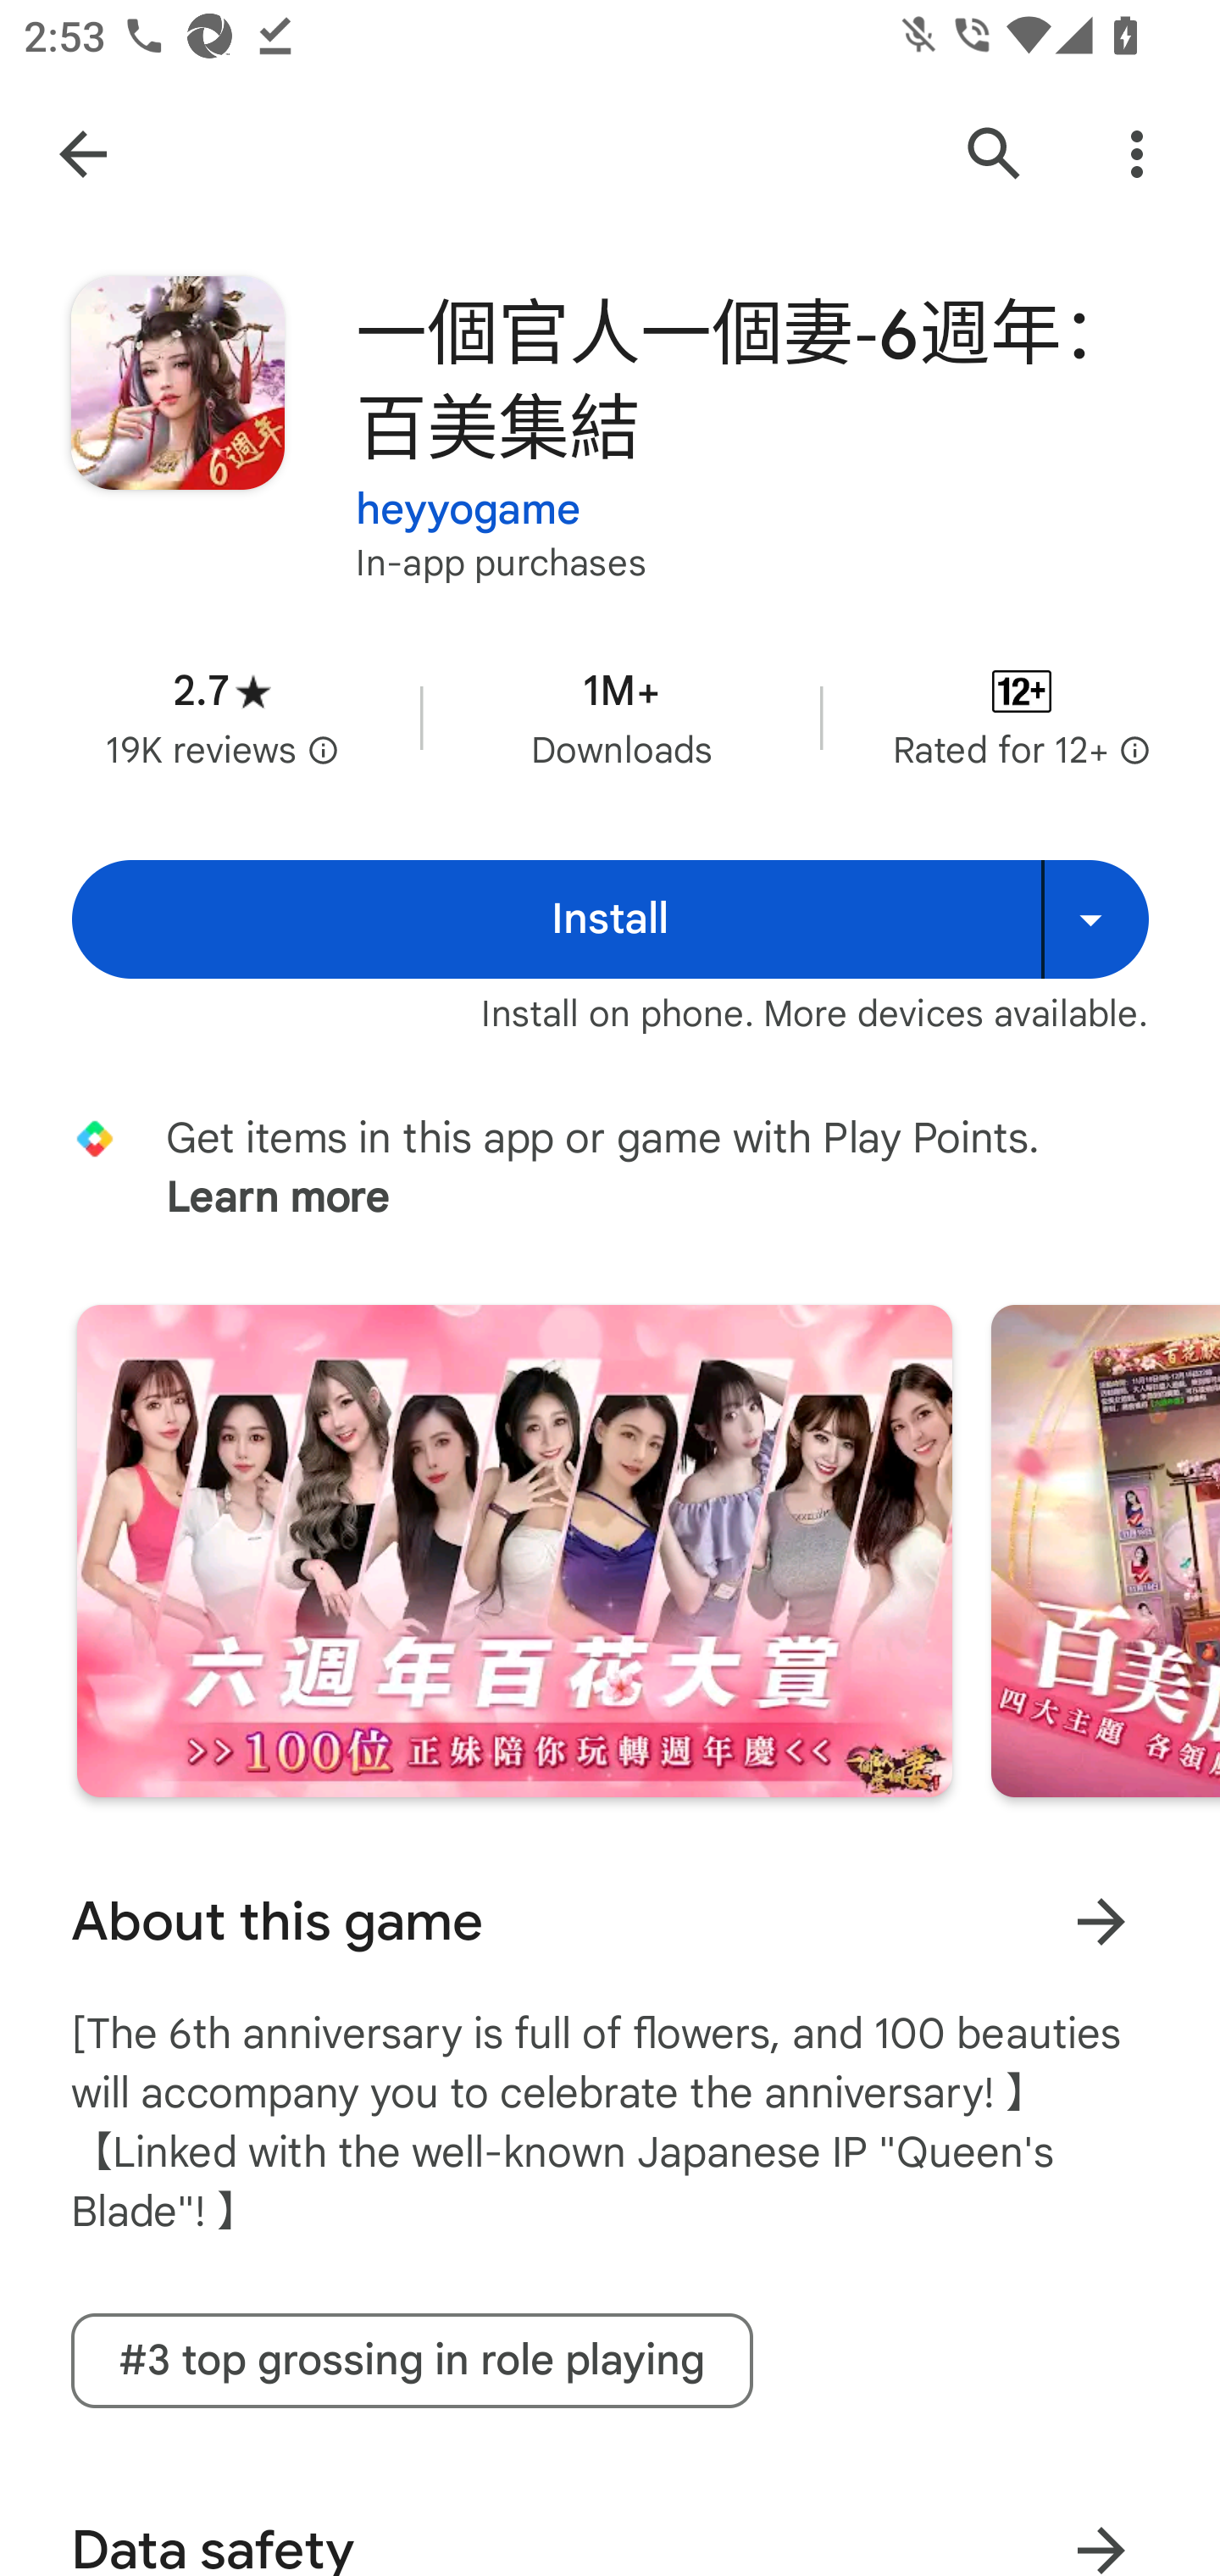 Image resolution: width=1220 pixels, height=2576 pixels. Describe the element at coordinates (610, 1922) in the screenshot. I see `About this game Learn more About this game` at that location.